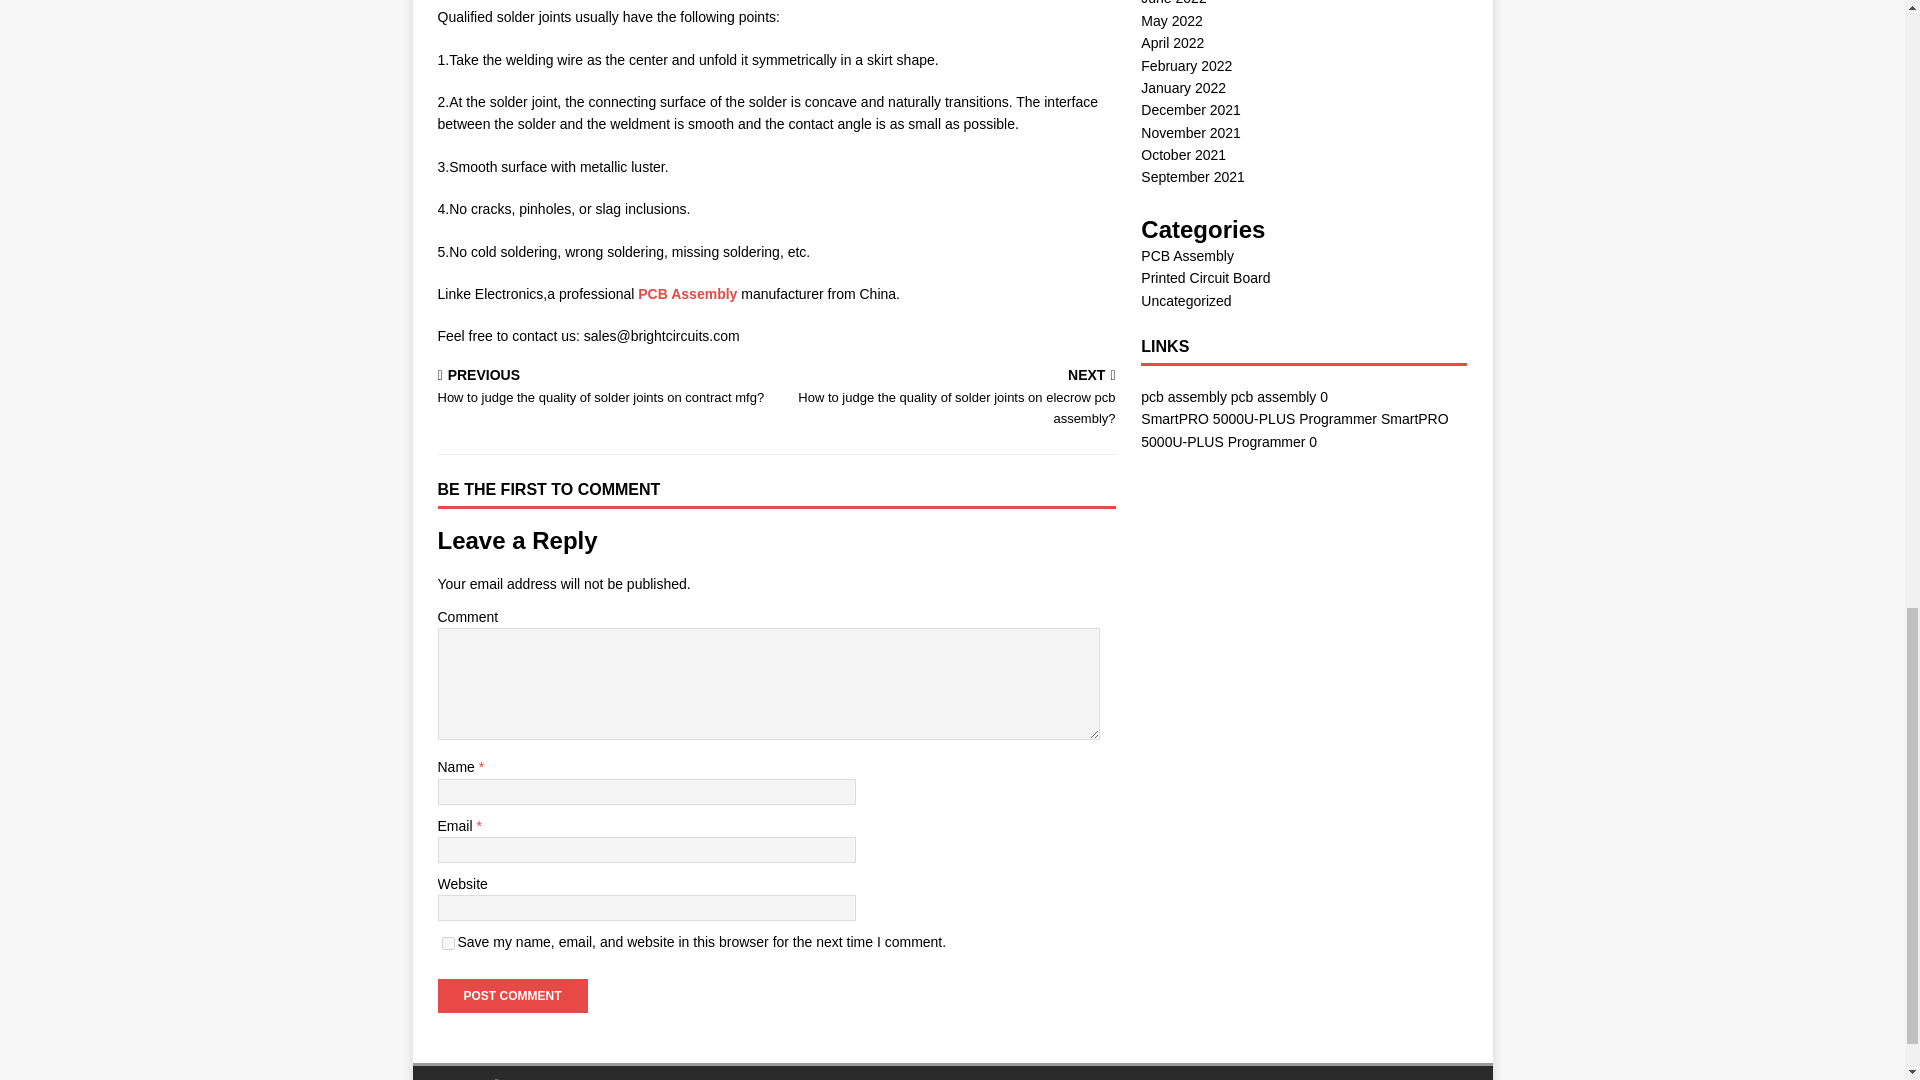 This screenshot has width=1920, height=1080. I want to click on yes, so click(448, 944).